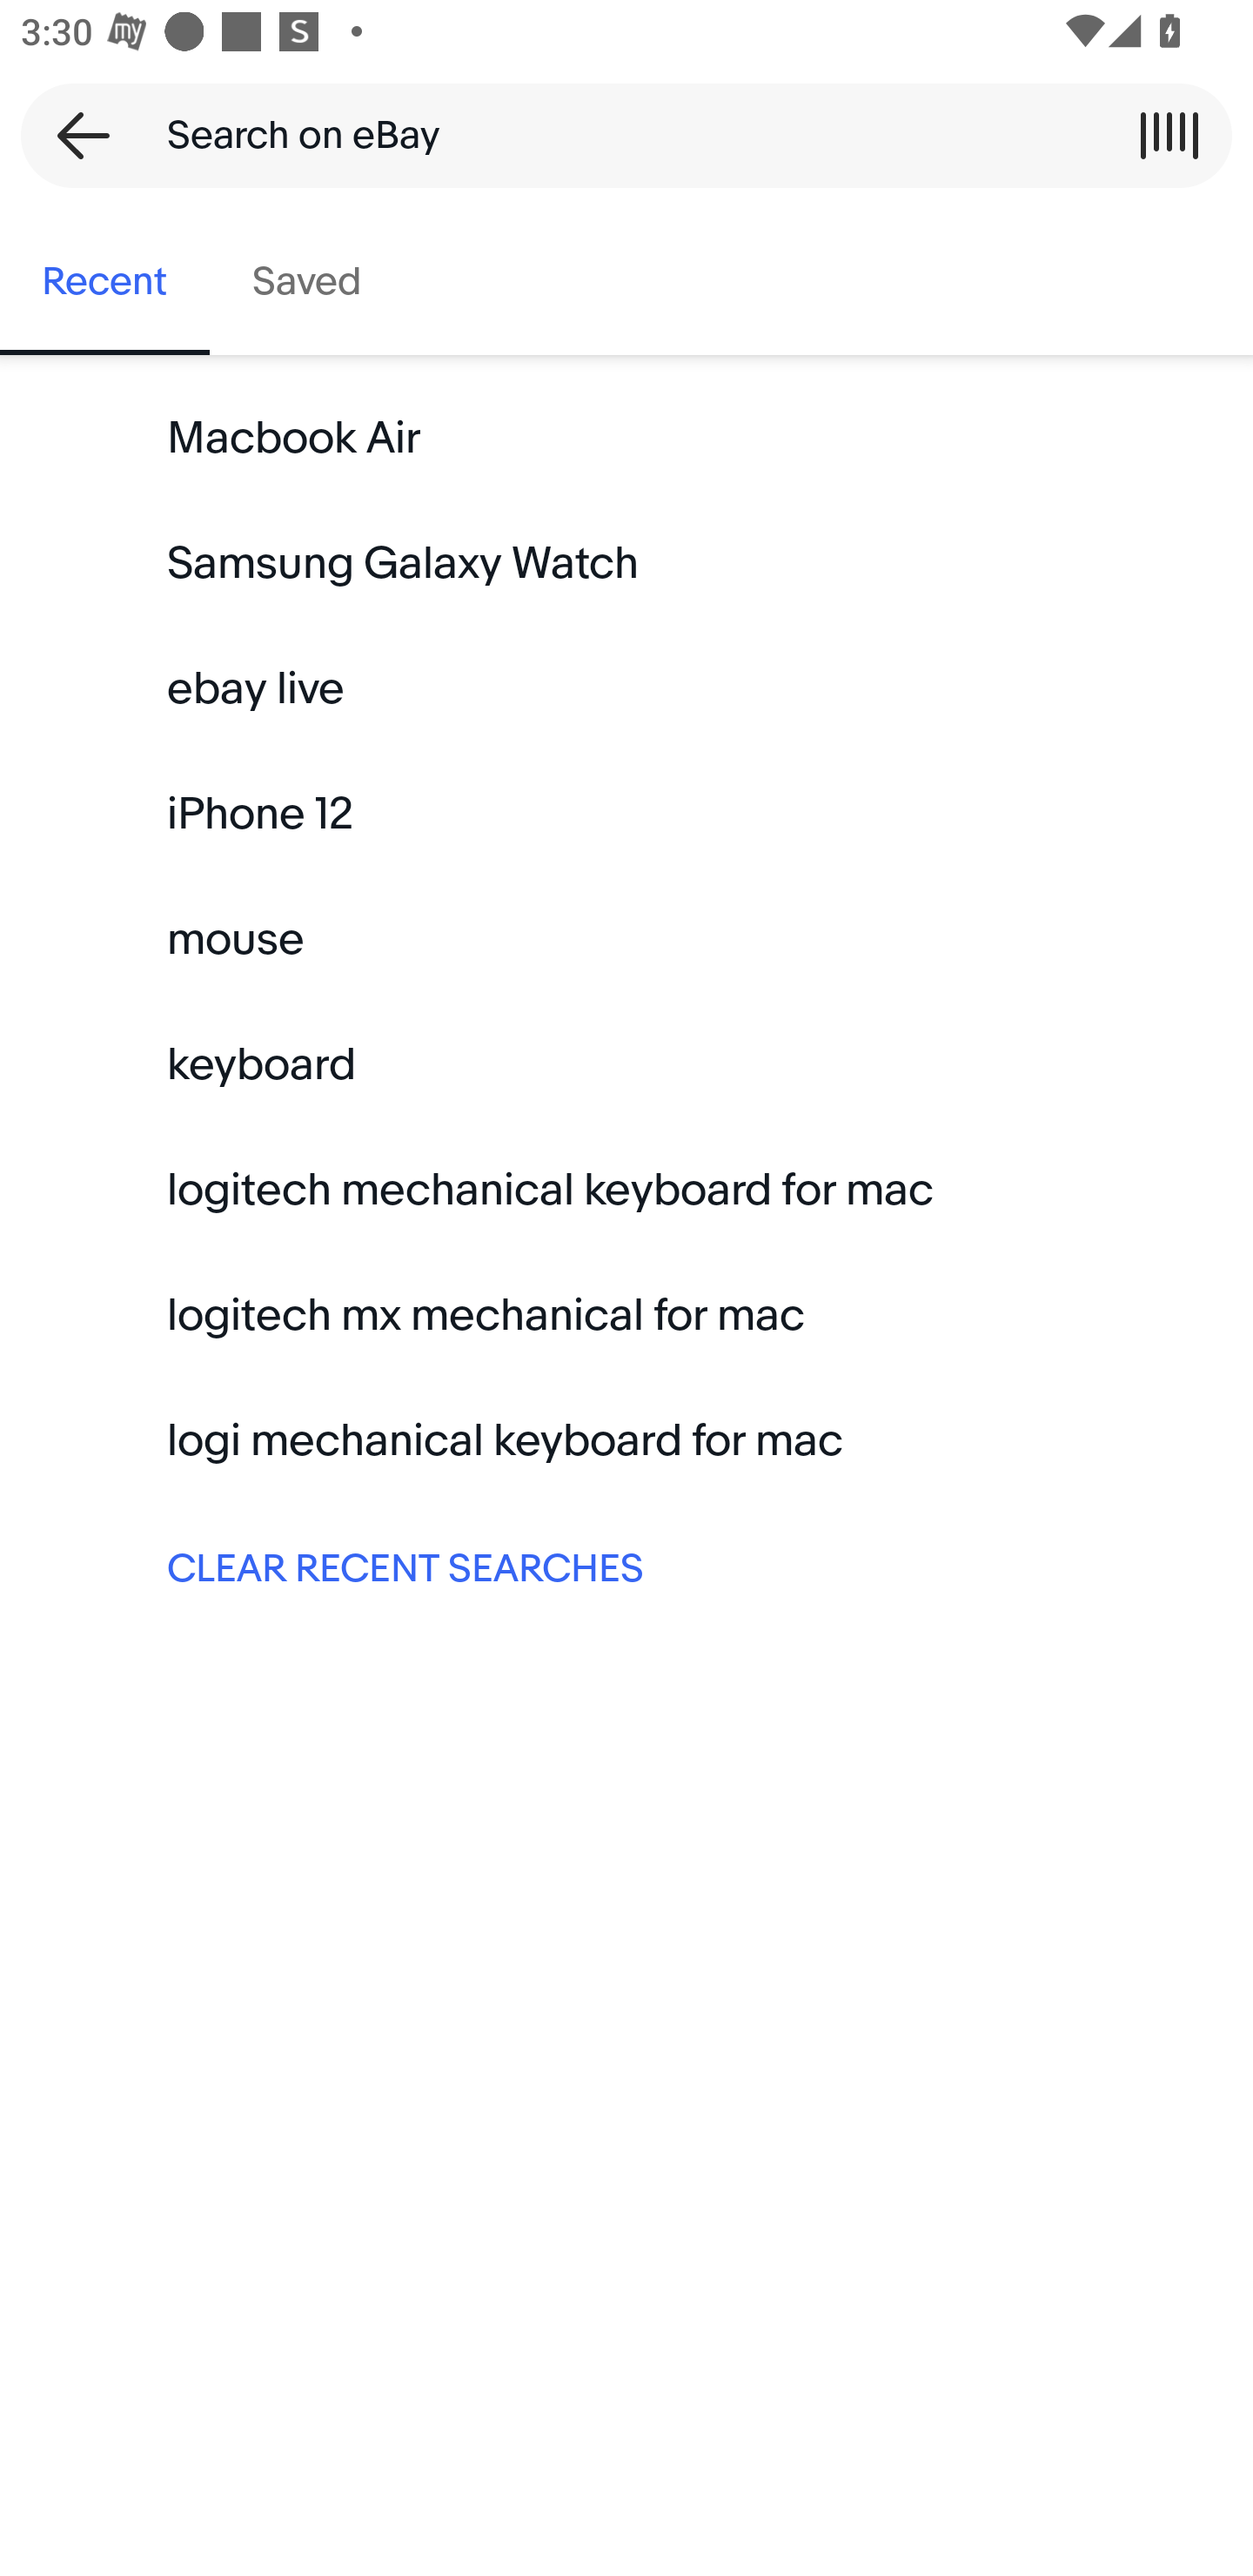 The image size is (1253, 2576). Describe the element at coordinates (626, 439) in the screenshot. I see `Macbook Air Keyword search Macbook Air:` at that location.